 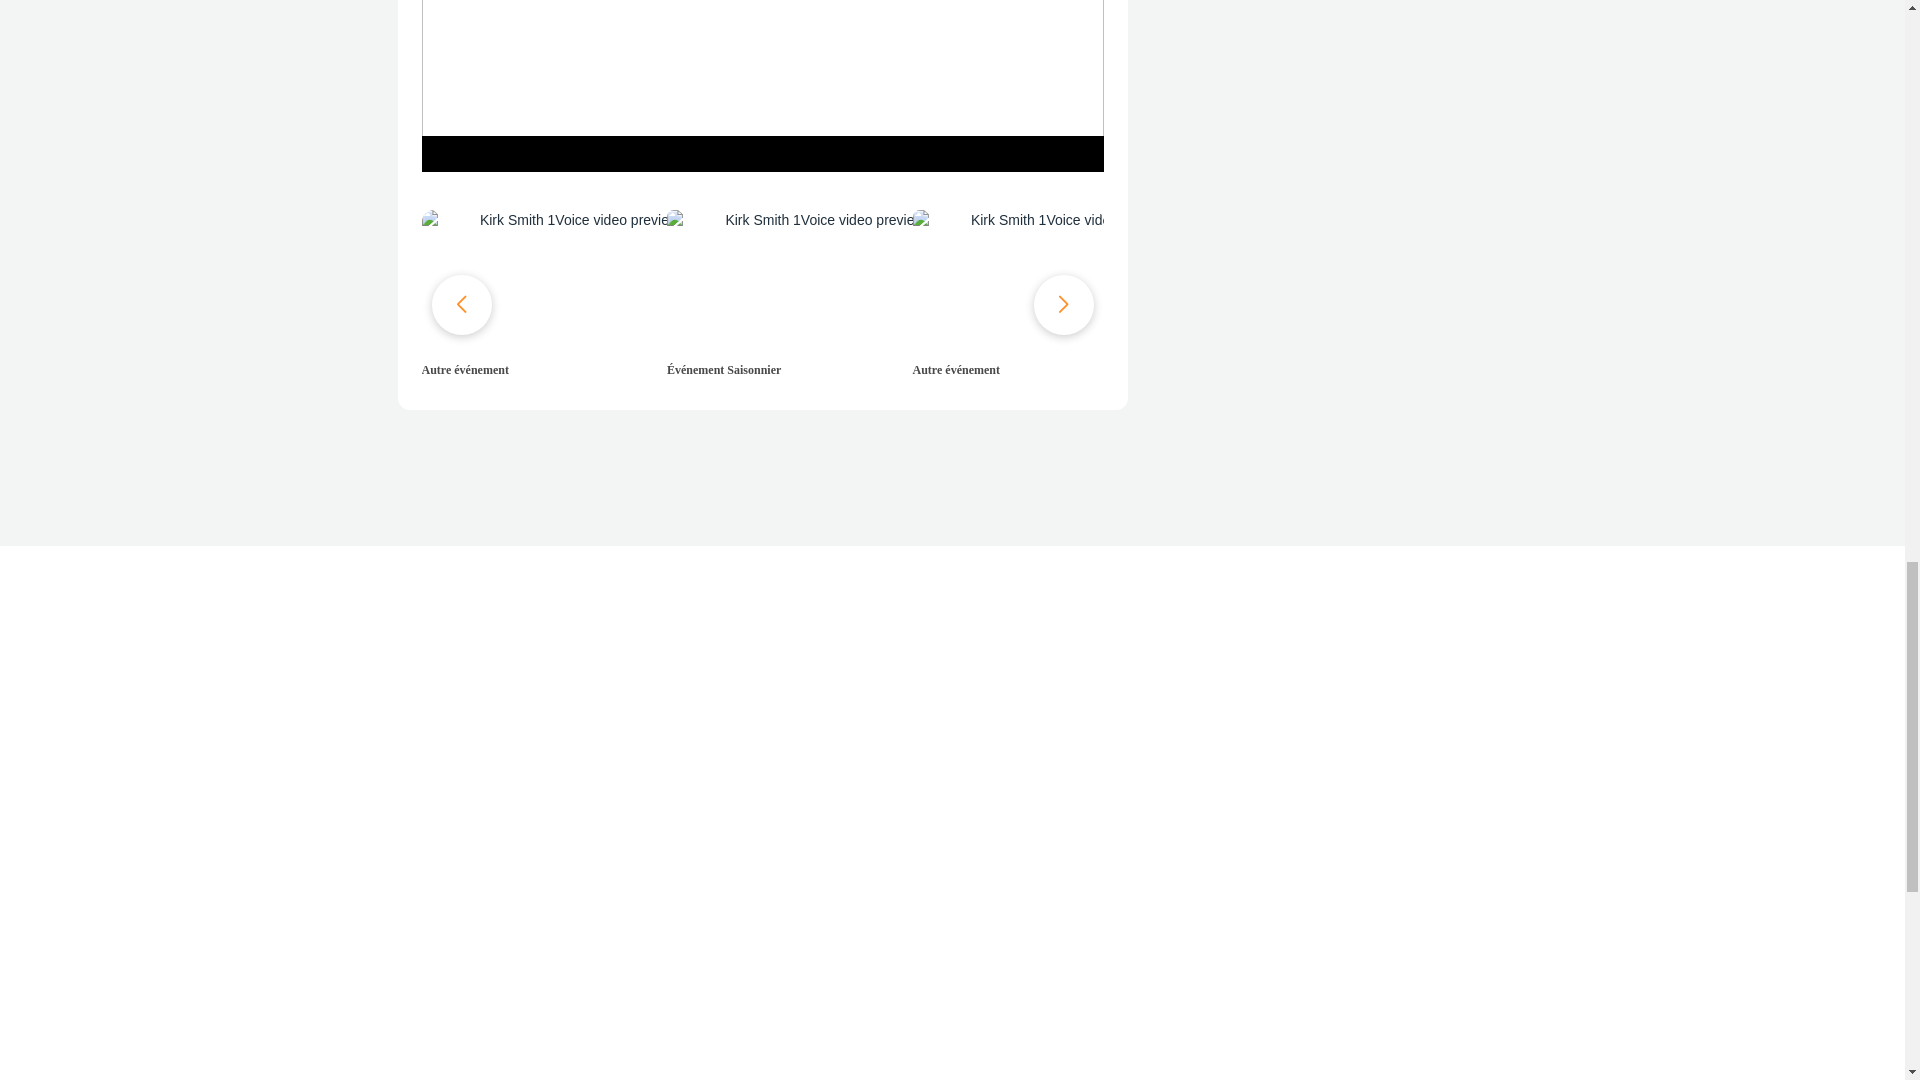 I want to click on video preview, so click(x=816, y=280).